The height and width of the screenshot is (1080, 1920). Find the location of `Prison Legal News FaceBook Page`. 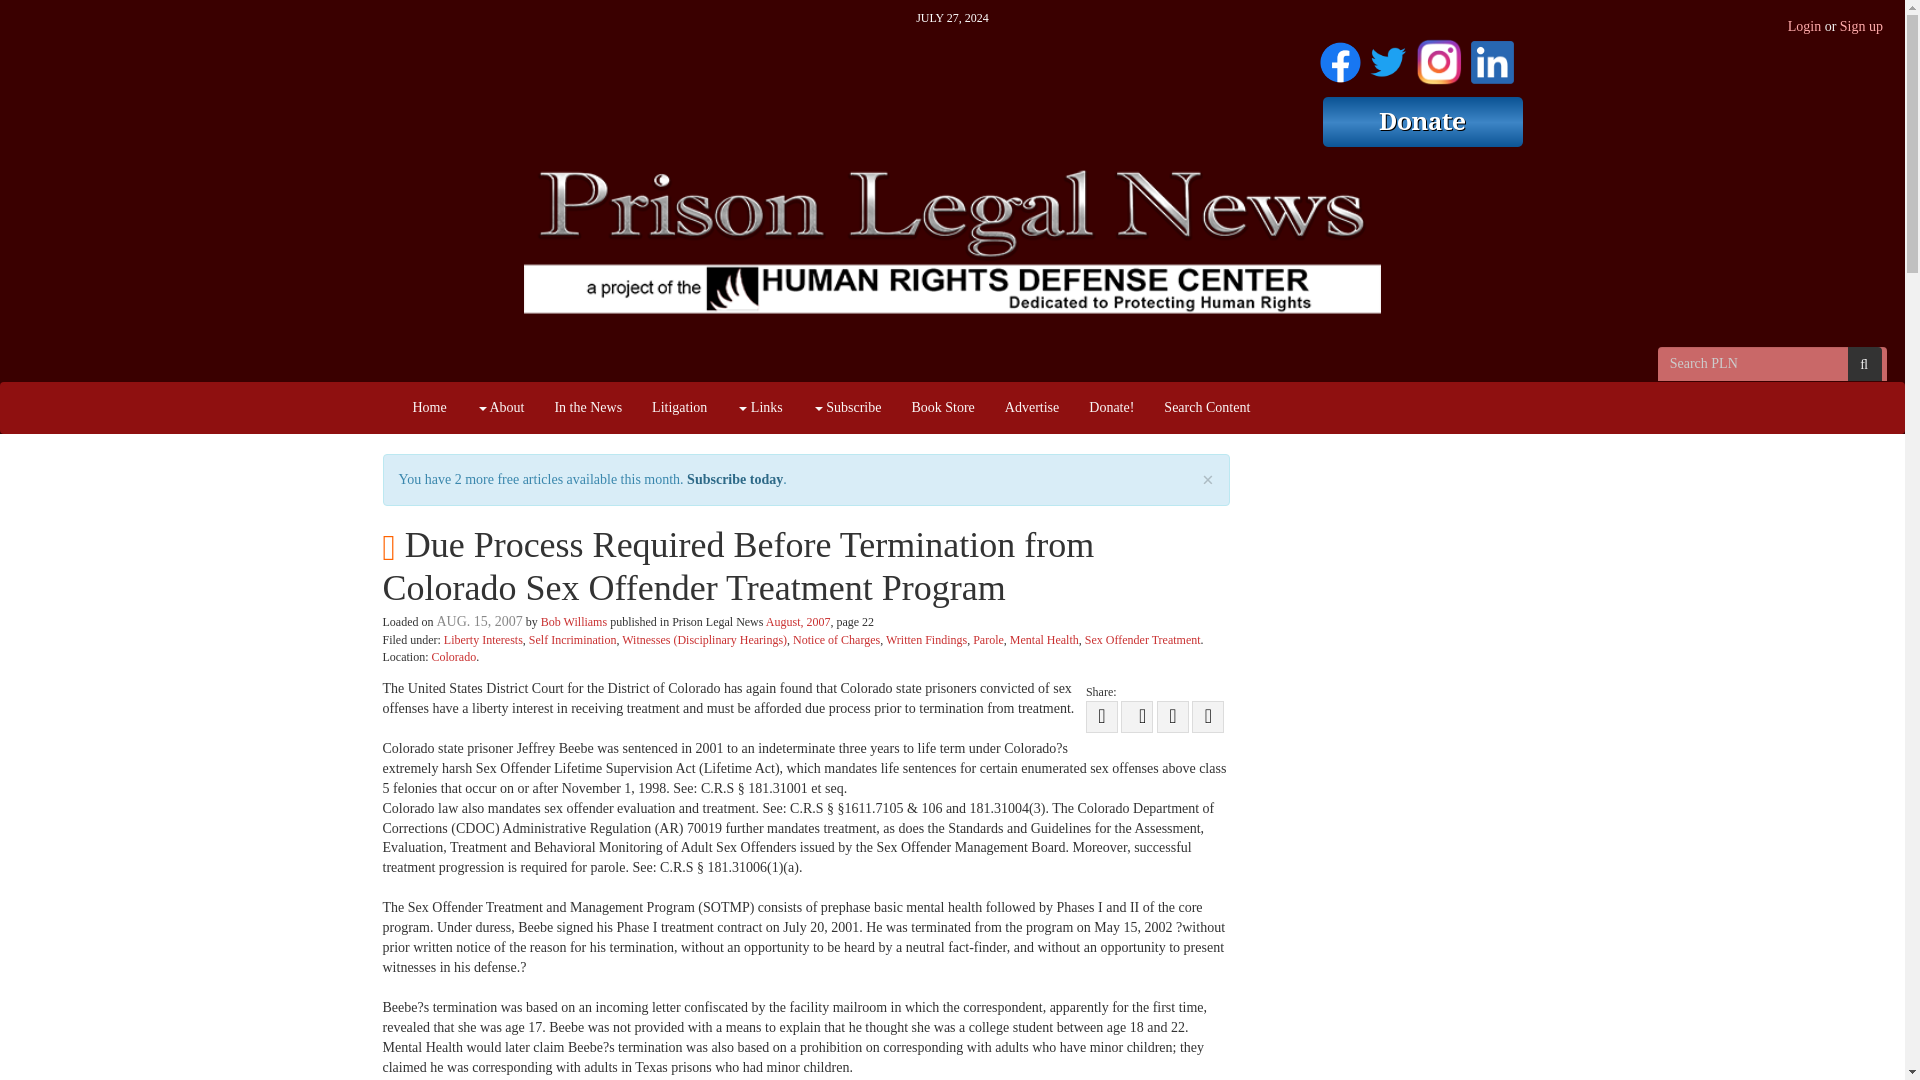

Prison Legal News FaceBook Page is located at coordinates (1340, 58).